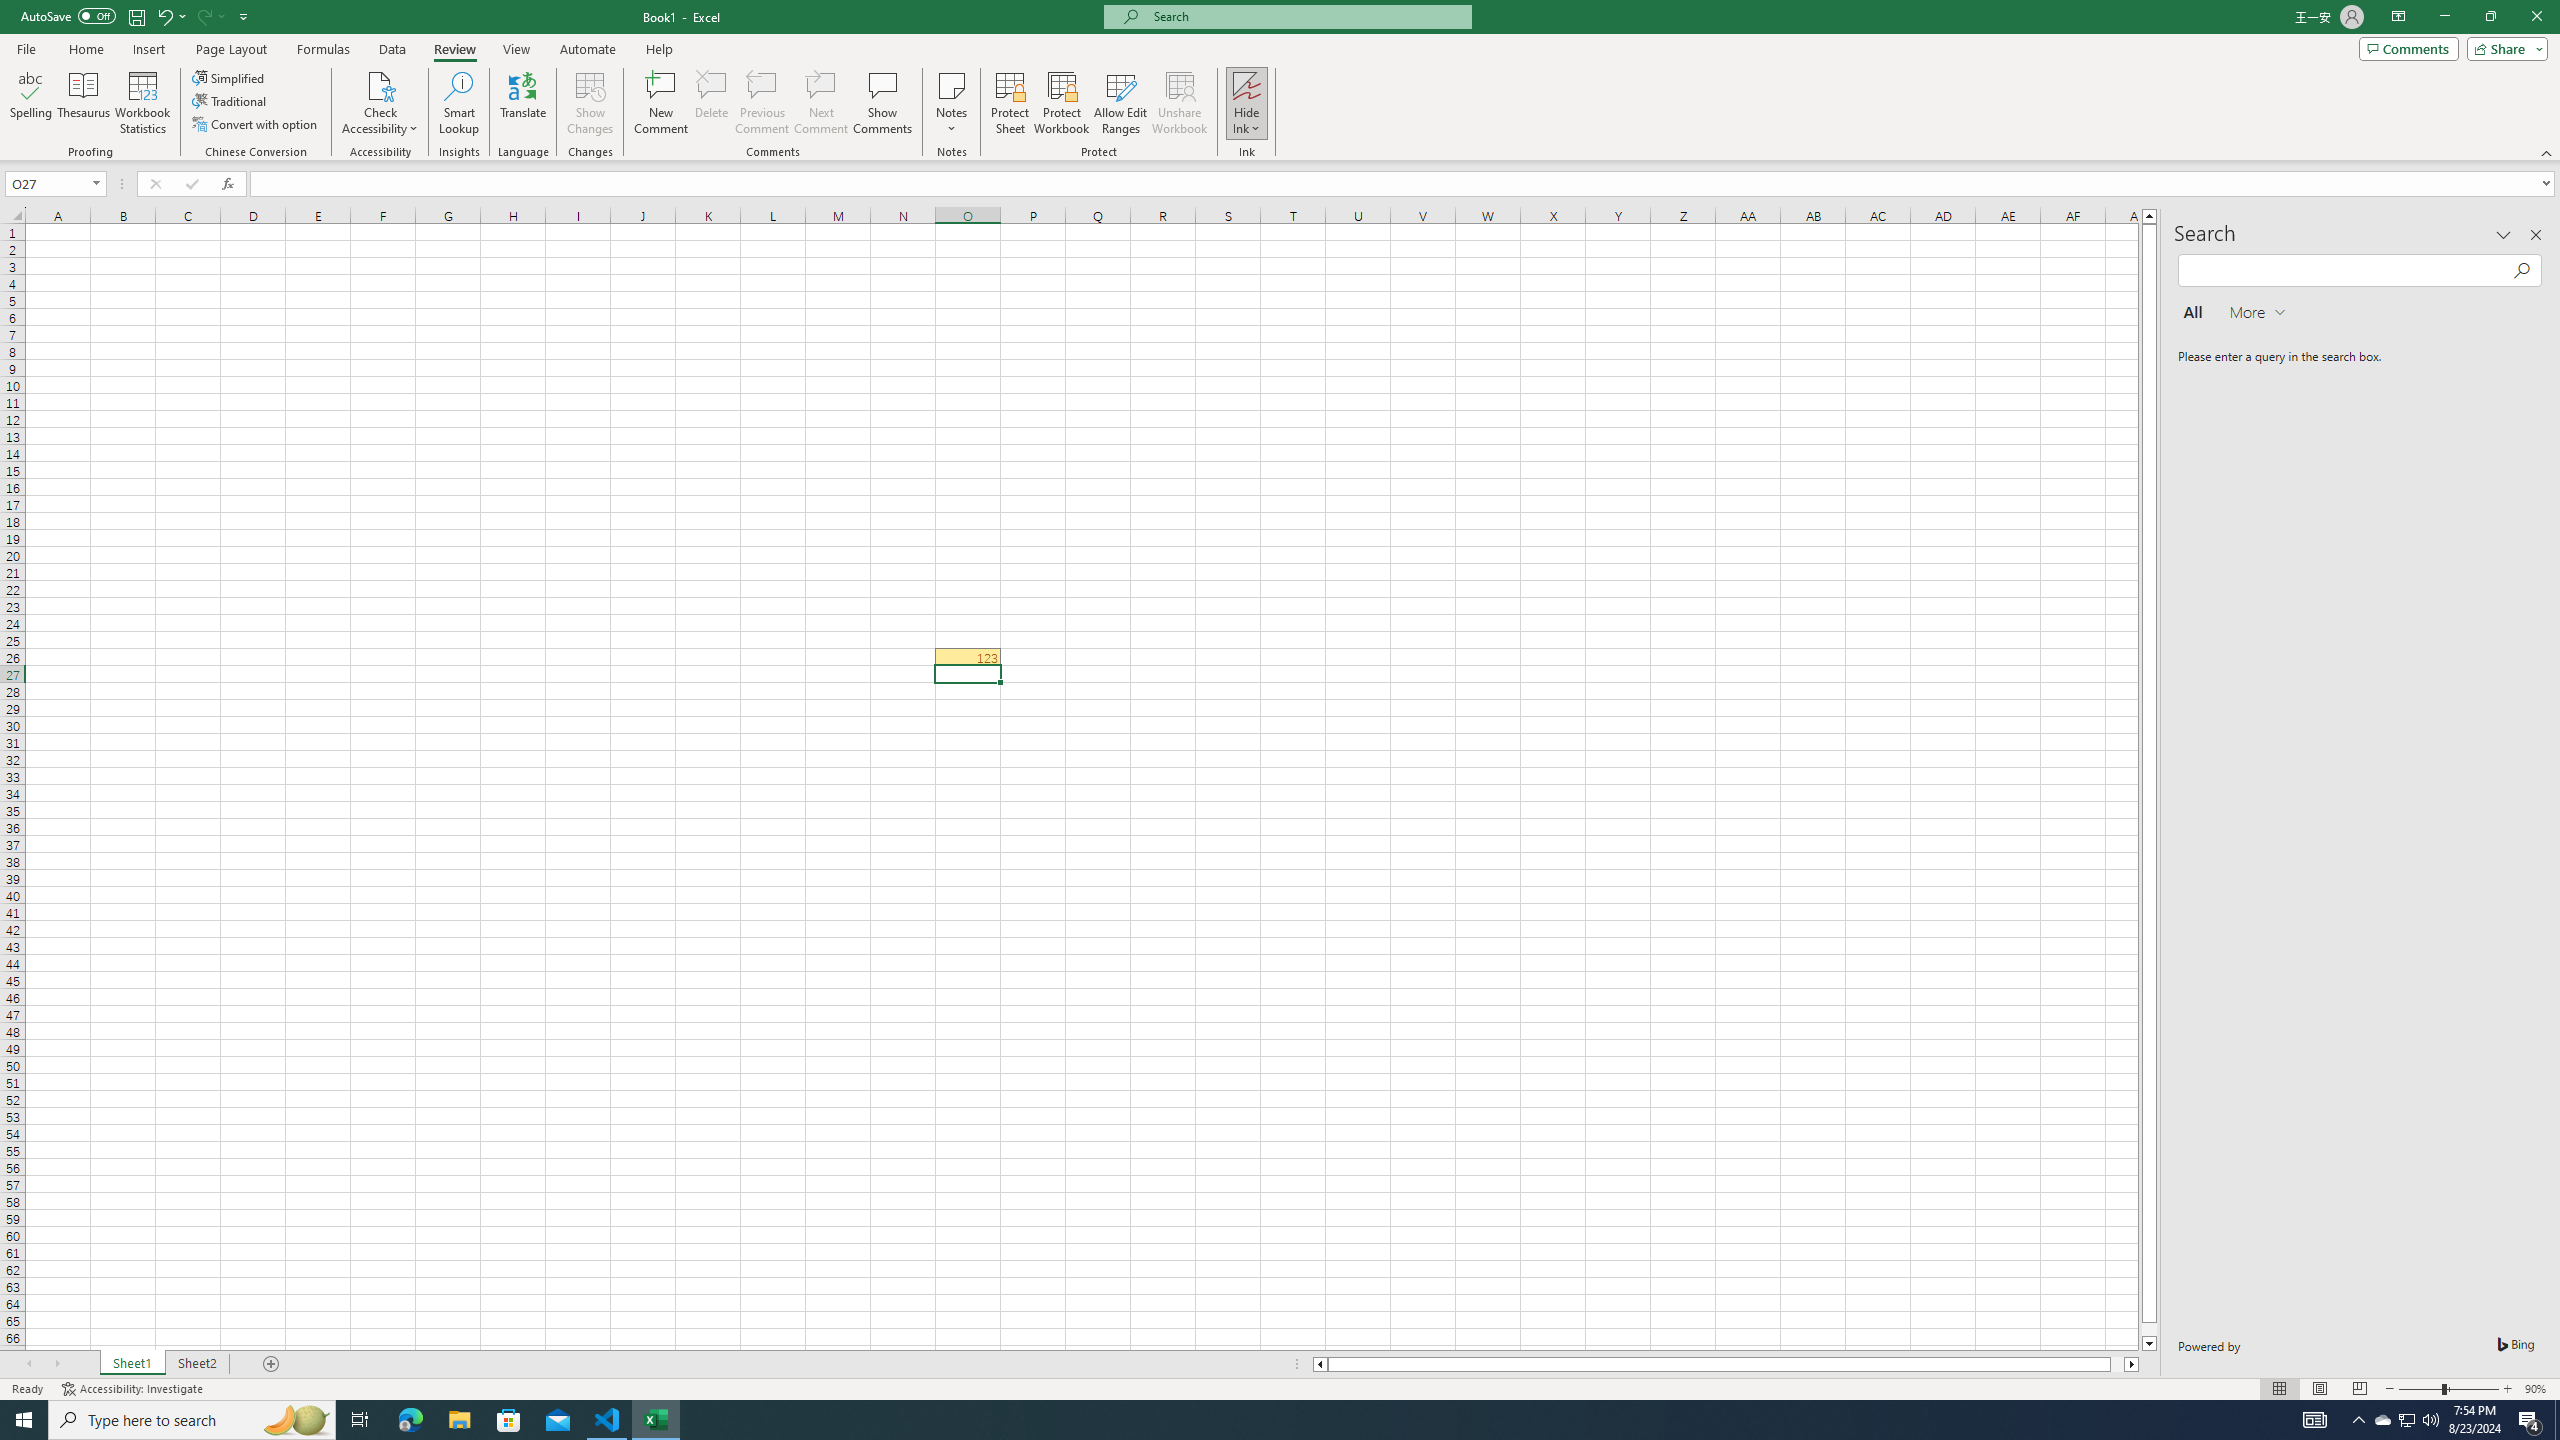 The width and height of the screenshot is (2560, 1440). I want to click on New Comment, so click(662, 103).